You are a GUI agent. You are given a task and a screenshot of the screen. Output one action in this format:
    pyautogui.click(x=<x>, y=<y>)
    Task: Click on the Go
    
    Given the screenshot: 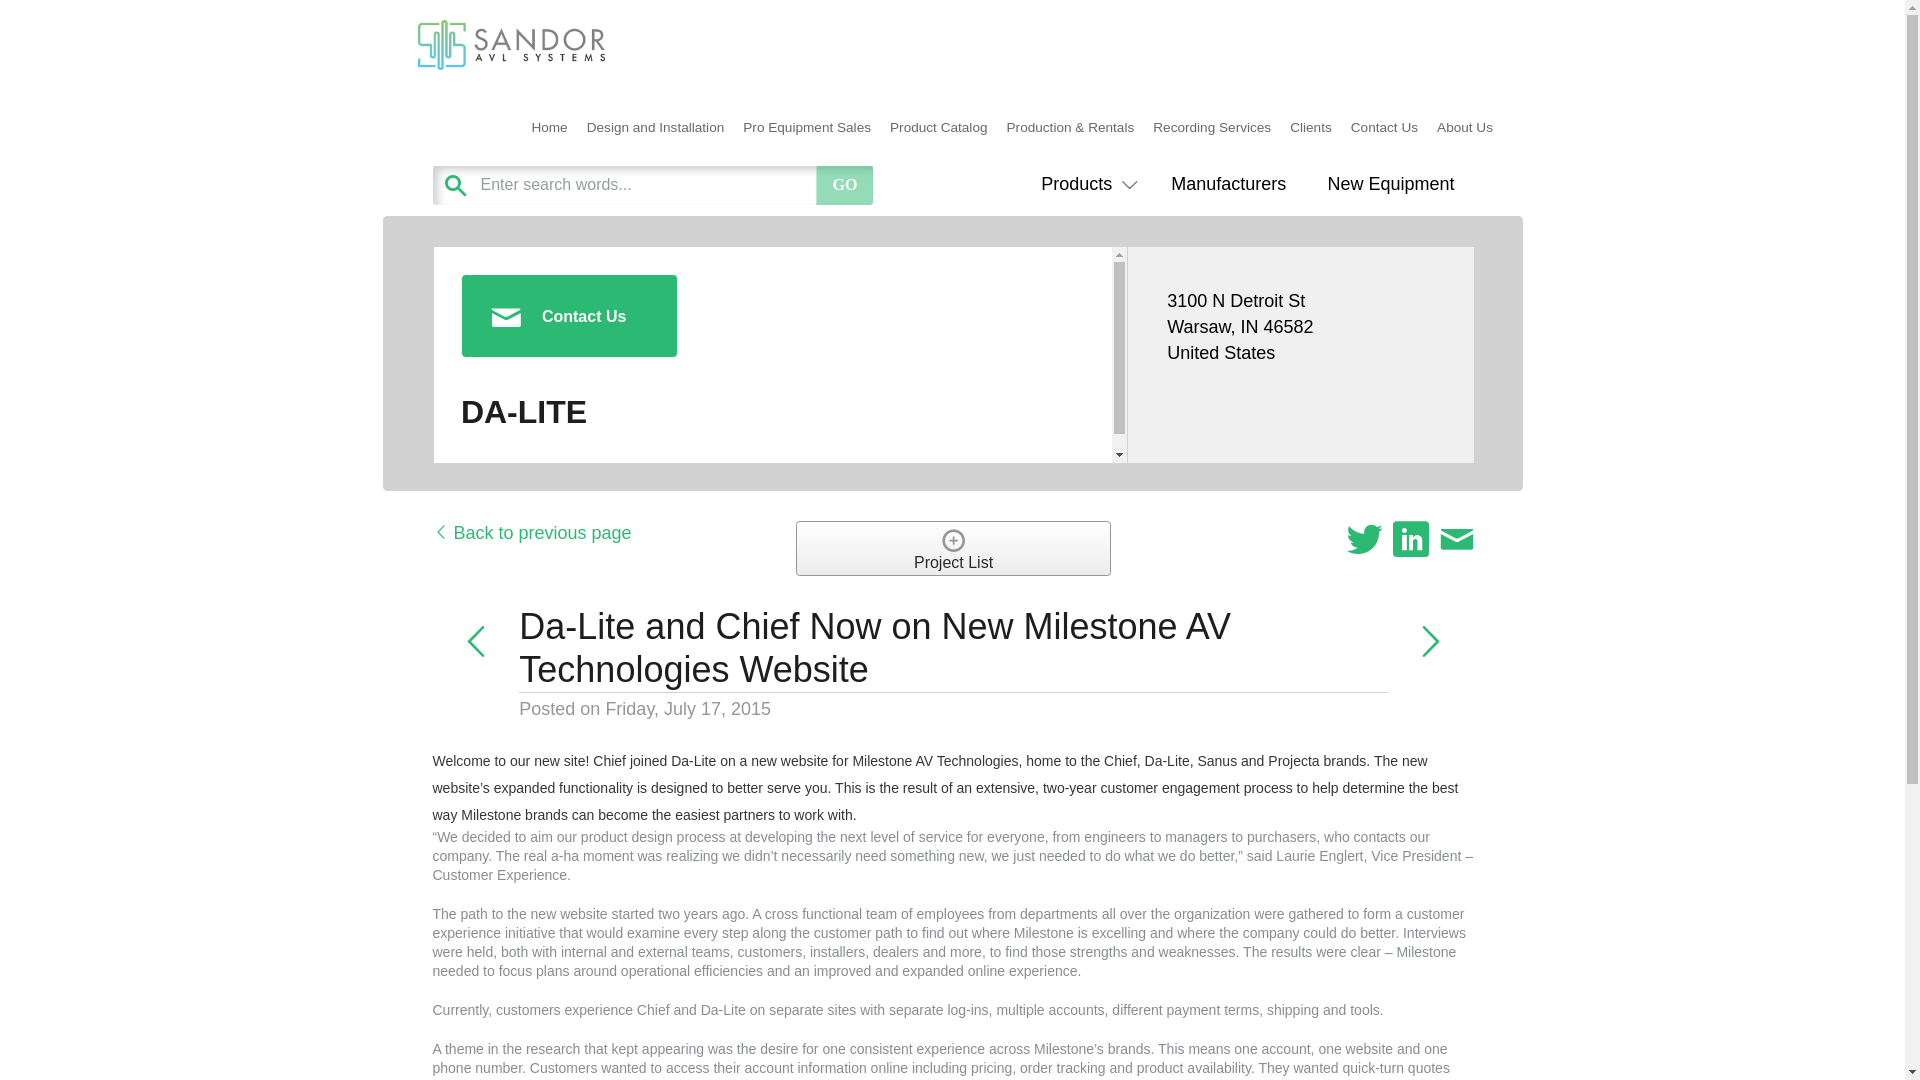 What is the action you would take?
    pyautogui.click(x=844, y=185)
    